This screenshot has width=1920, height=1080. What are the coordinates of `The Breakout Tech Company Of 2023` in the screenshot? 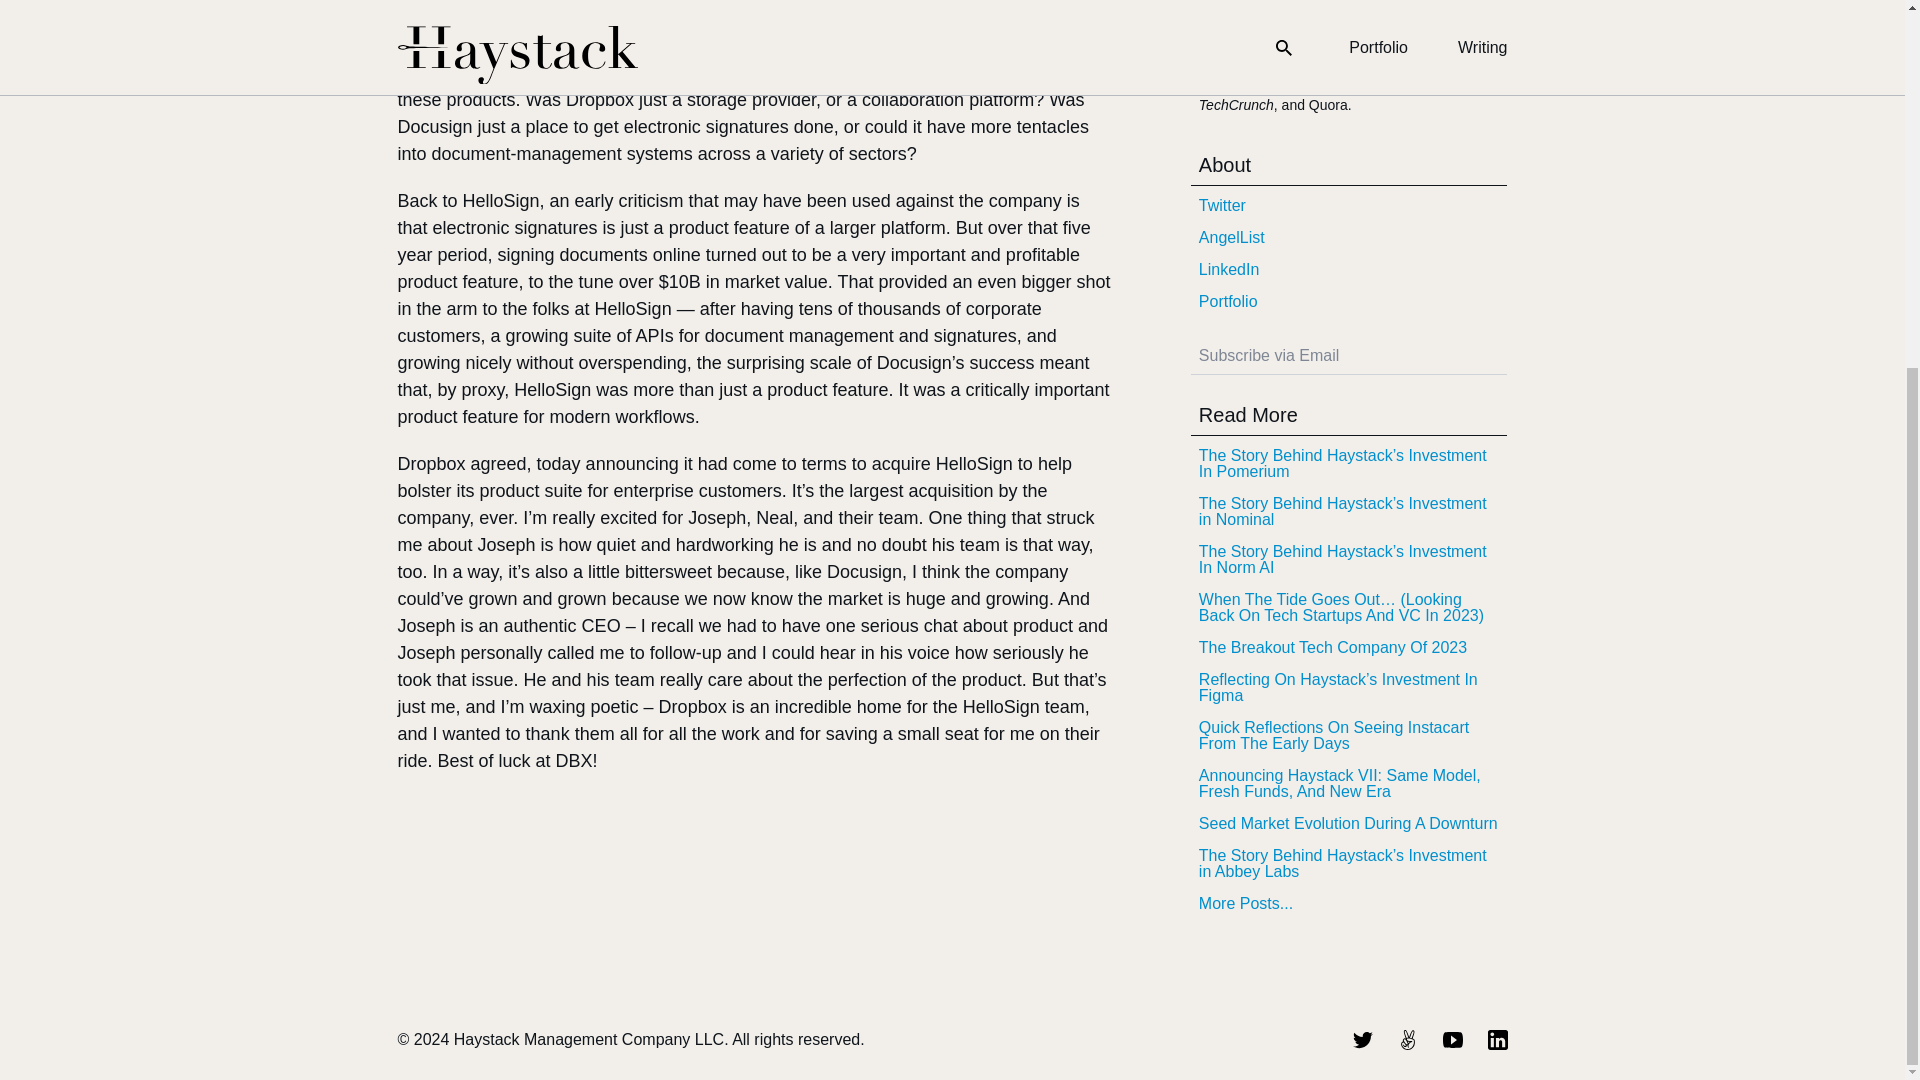 It's located at (1348, 648).